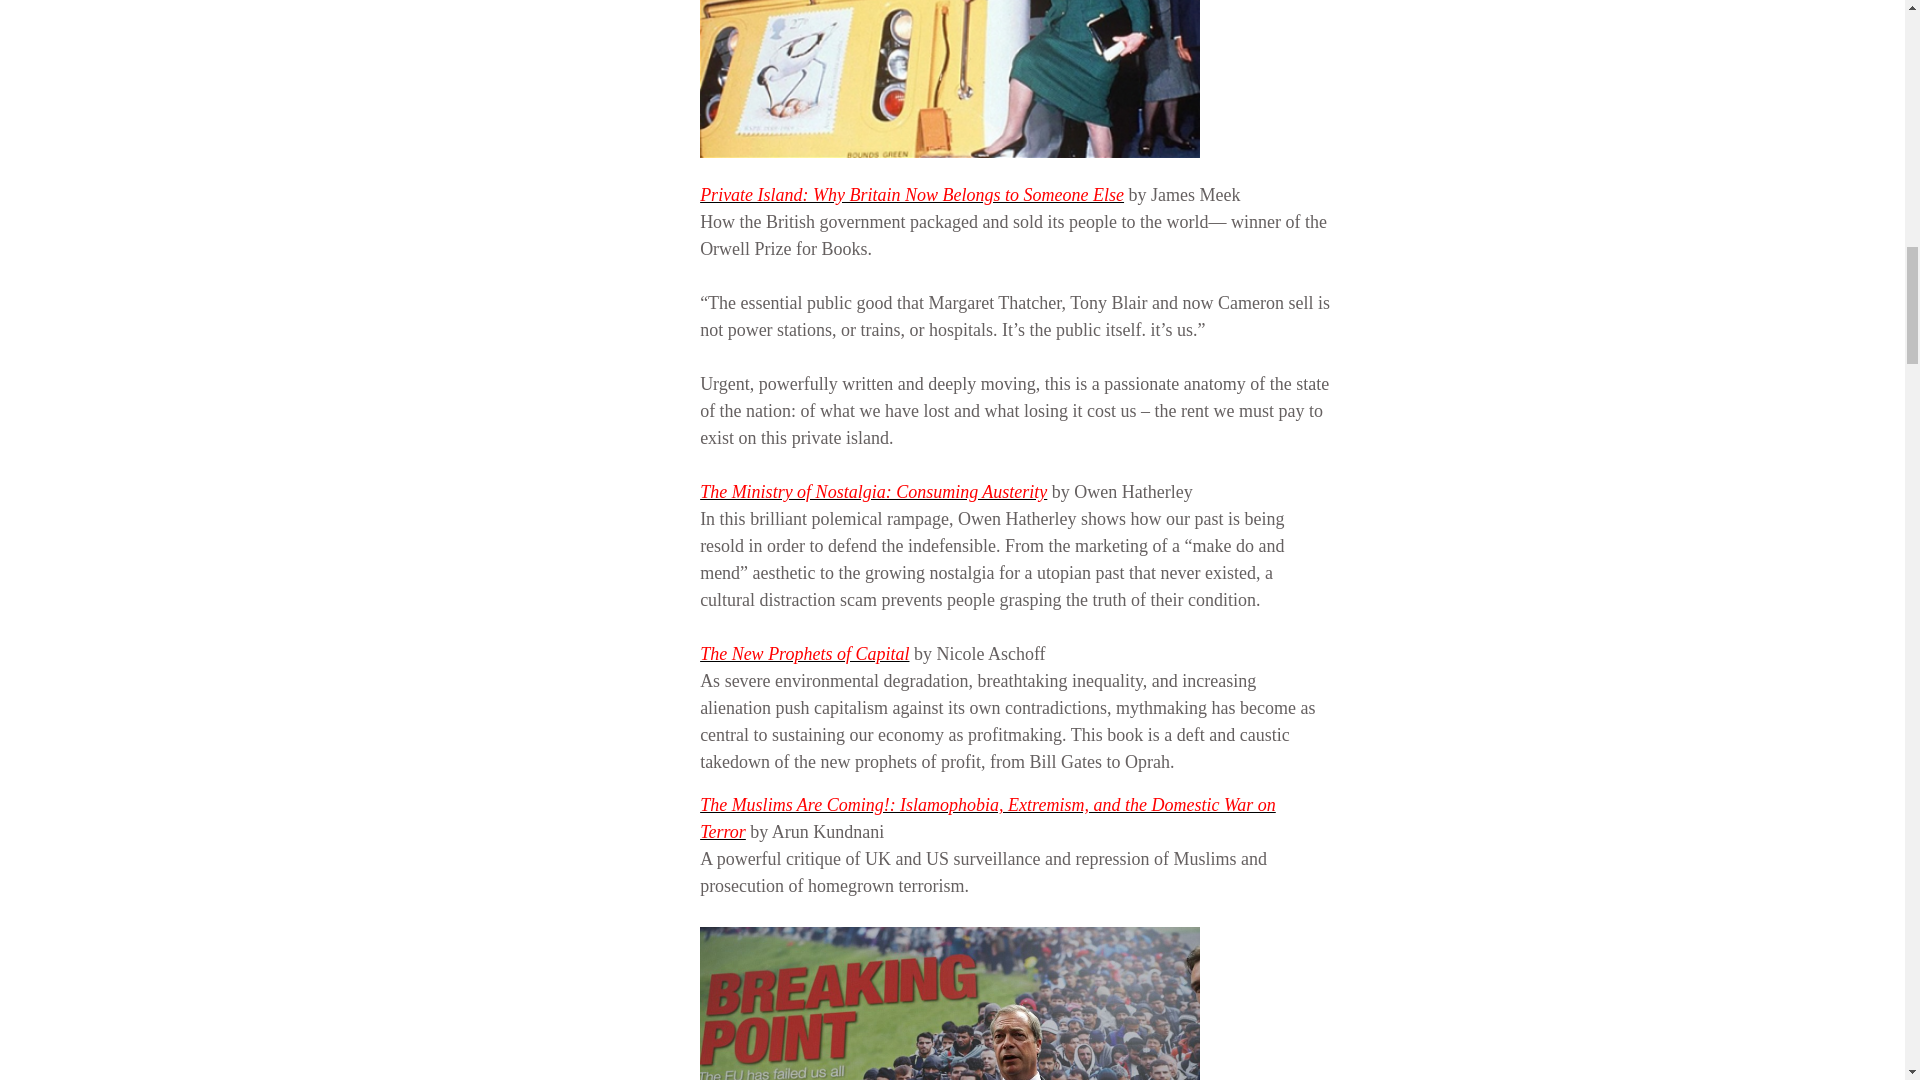  Describe the element at coordinates (912, 194) in the screenshot. I see `Private Island: Why Britain Now Belongs to Someone Else` at that location.